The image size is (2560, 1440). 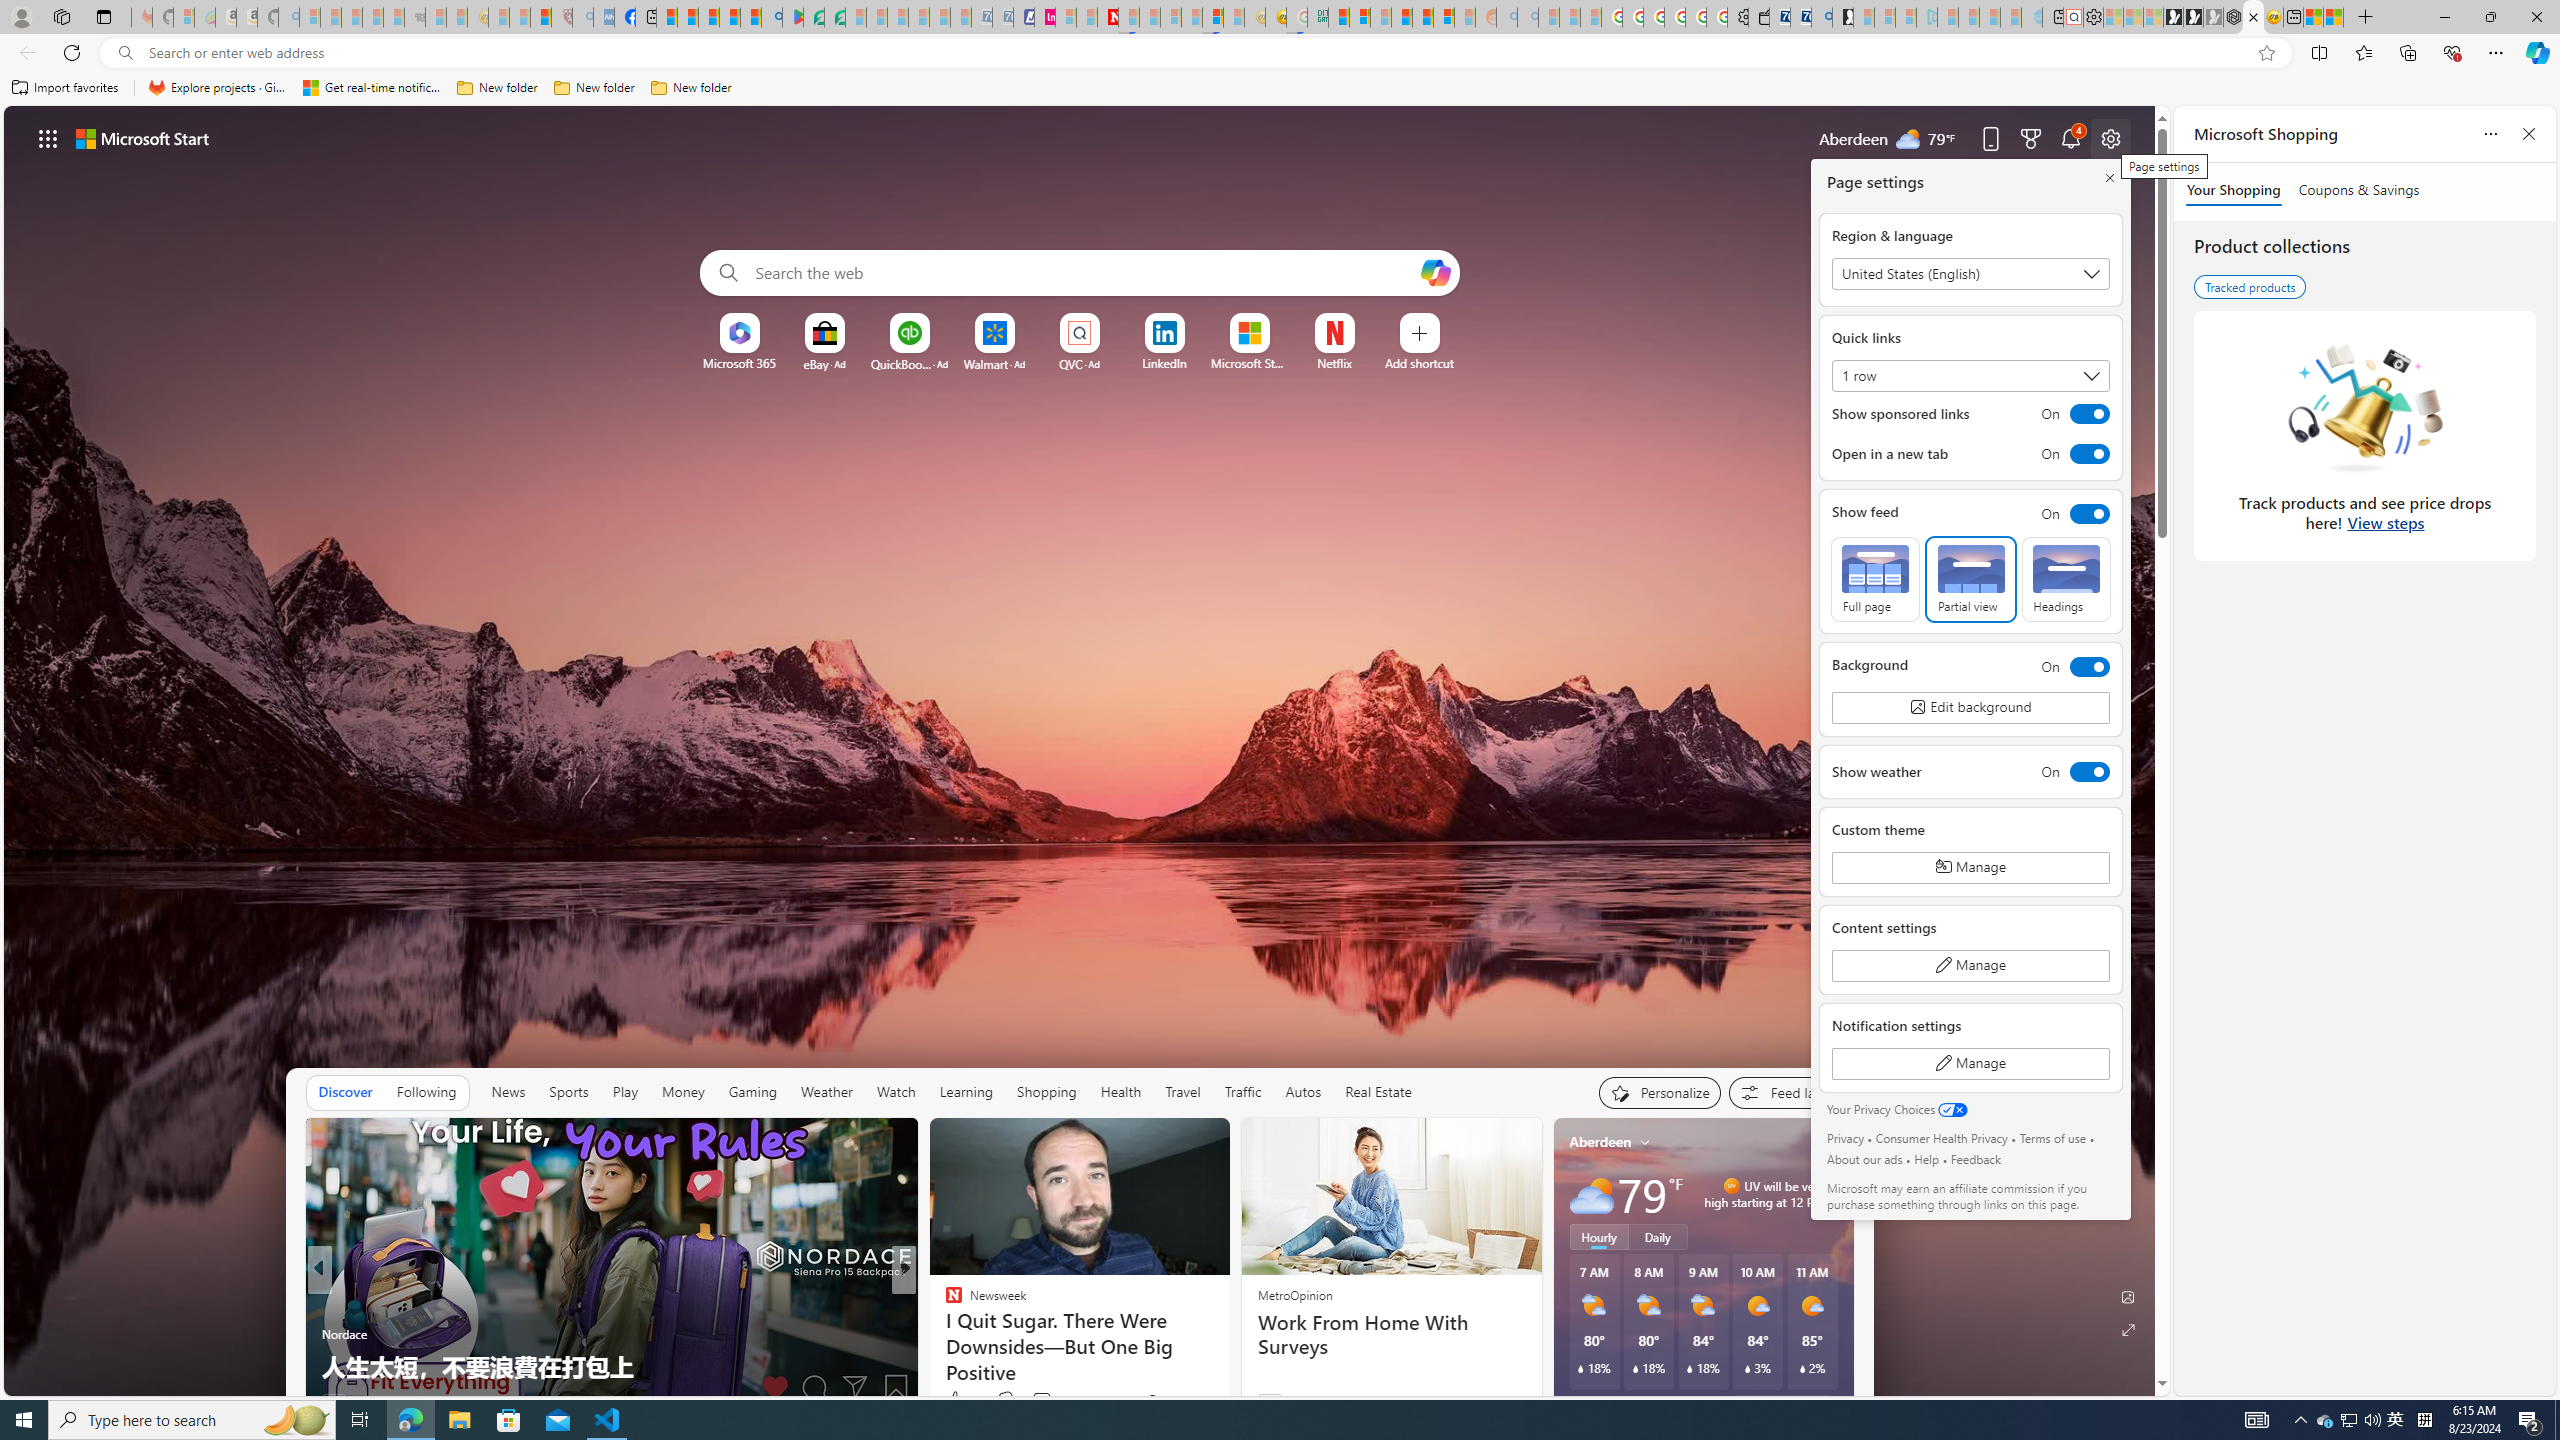 What do you see at coordinates (945, 1334) in the screenshot?
I see `Body Network` at bounding box center [945, 1334].